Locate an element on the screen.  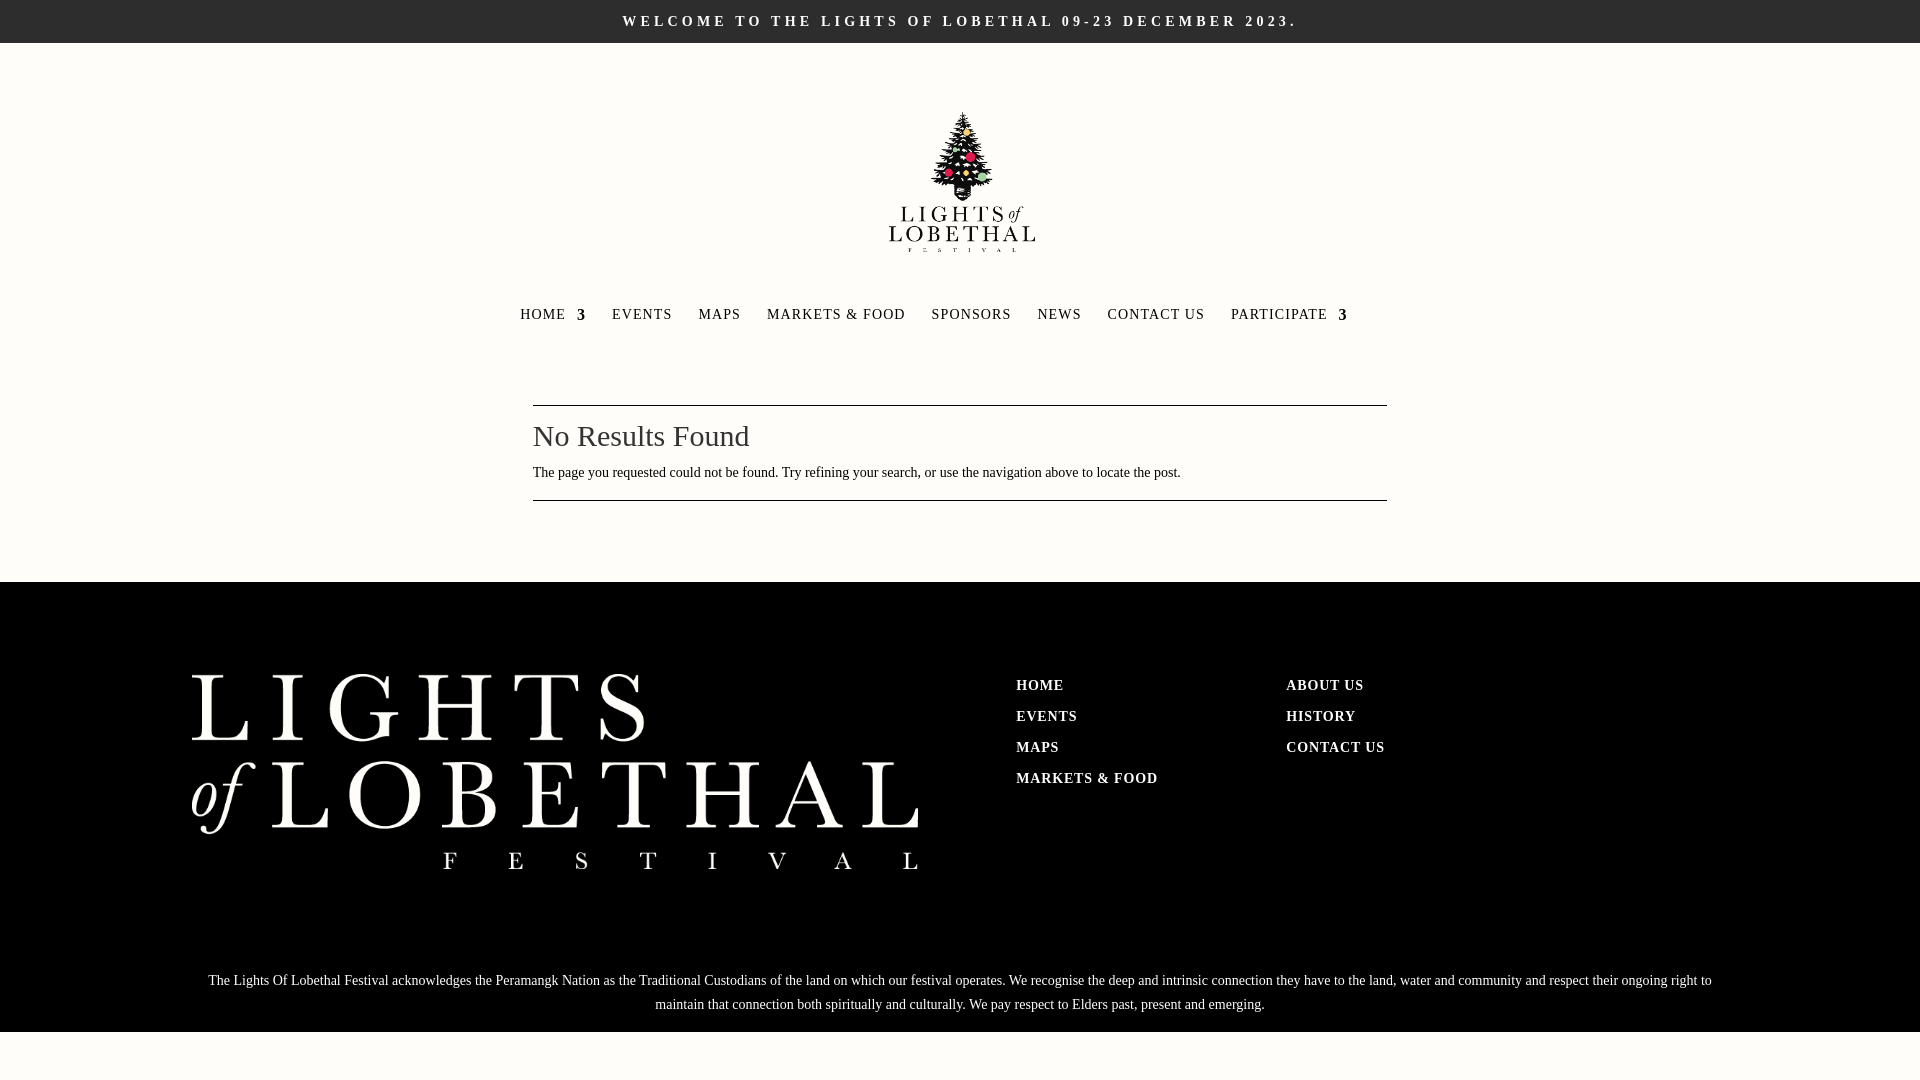
MARKETS & FOOD is located at coordinates (1087, 778).